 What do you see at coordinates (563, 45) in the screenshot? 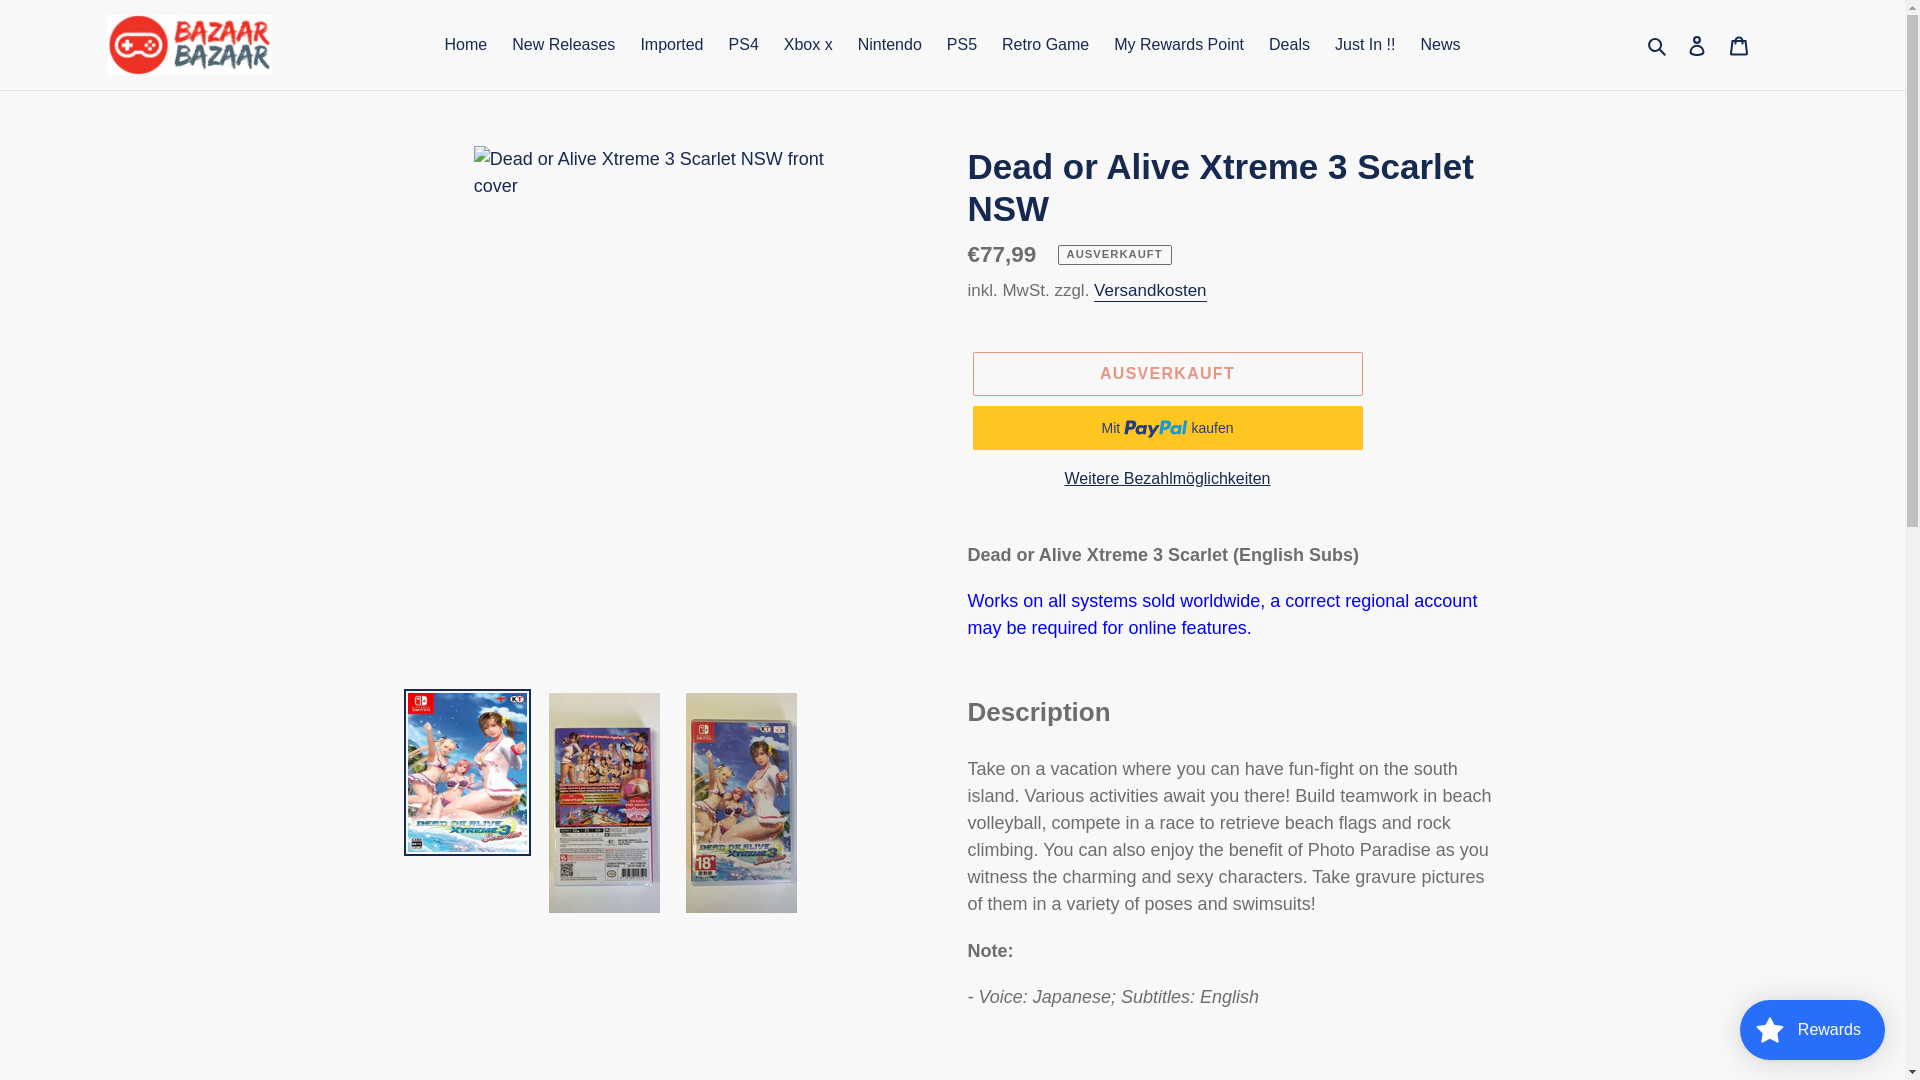
I see `New Releases` at bounding box center [563, 45].